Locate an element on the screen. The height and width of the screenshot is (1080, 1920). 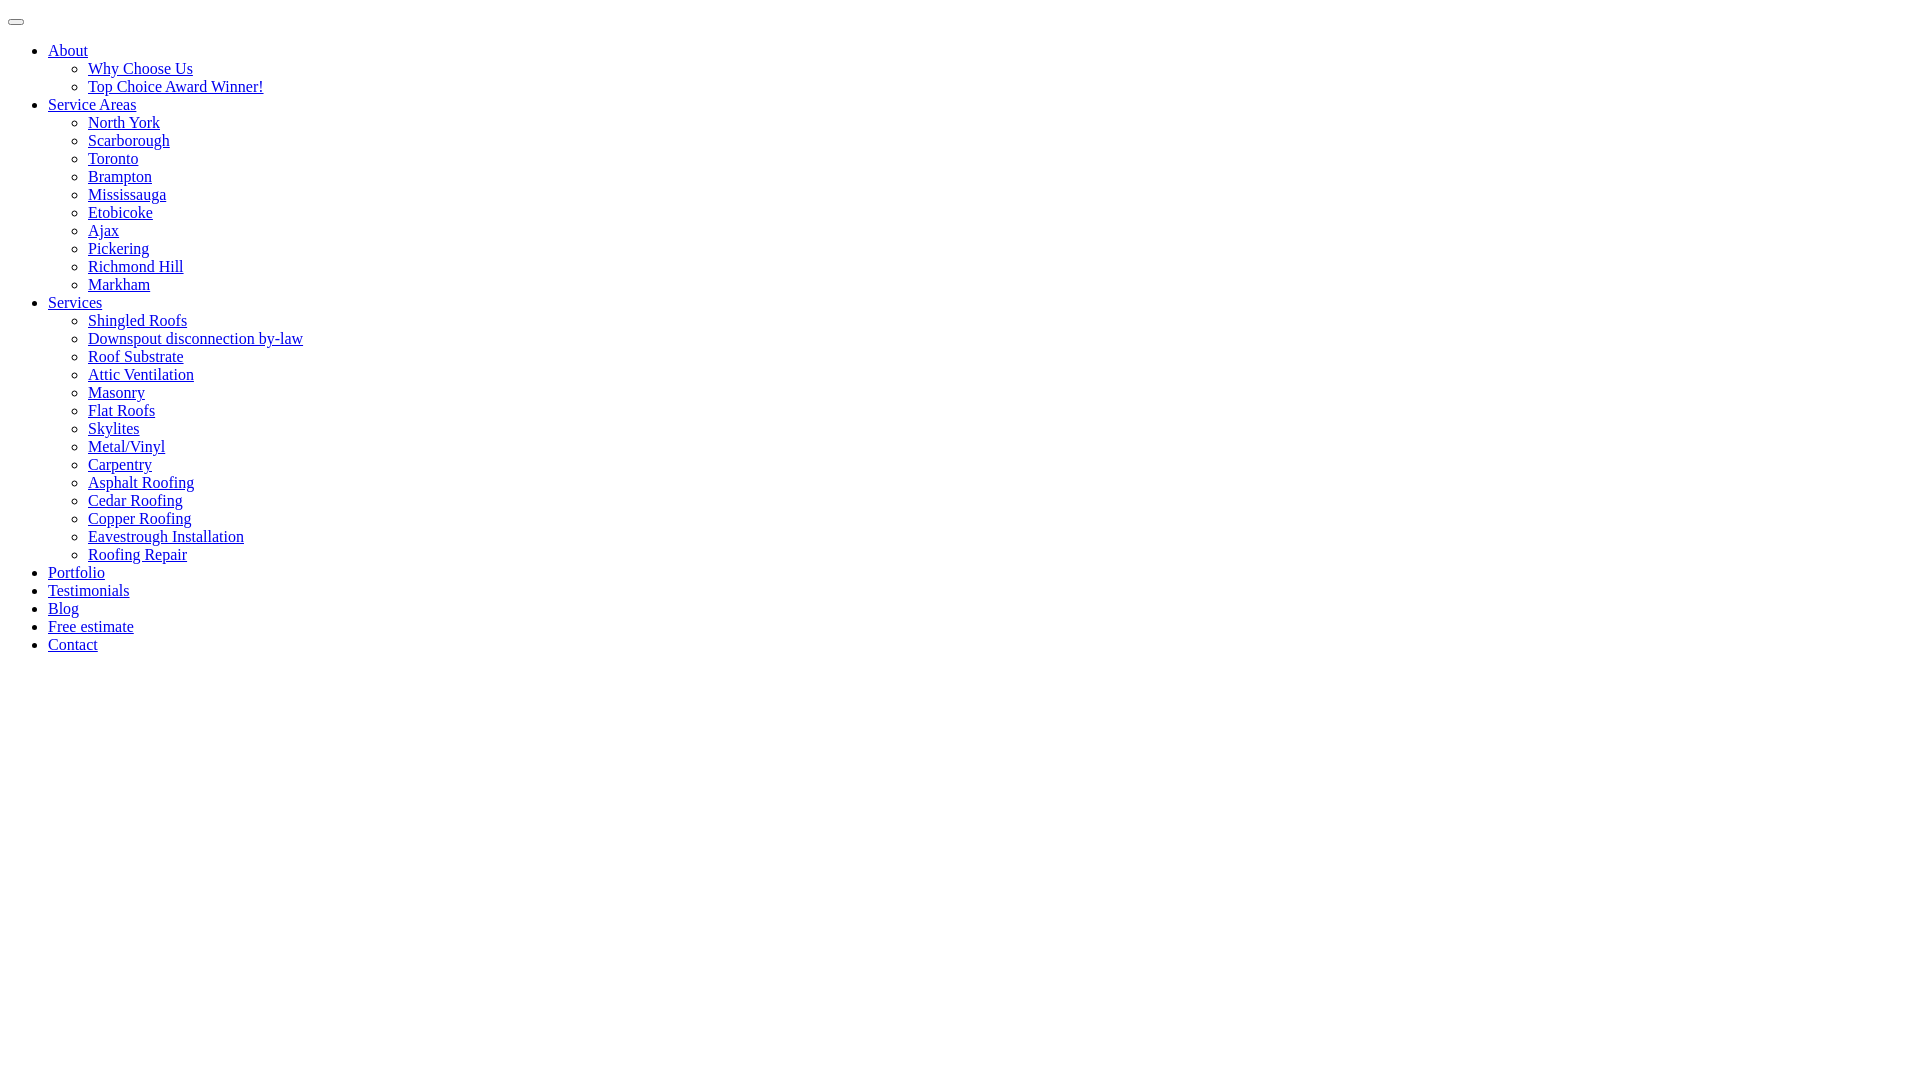
Shingled Roofs is located at coordinates (138, 320).